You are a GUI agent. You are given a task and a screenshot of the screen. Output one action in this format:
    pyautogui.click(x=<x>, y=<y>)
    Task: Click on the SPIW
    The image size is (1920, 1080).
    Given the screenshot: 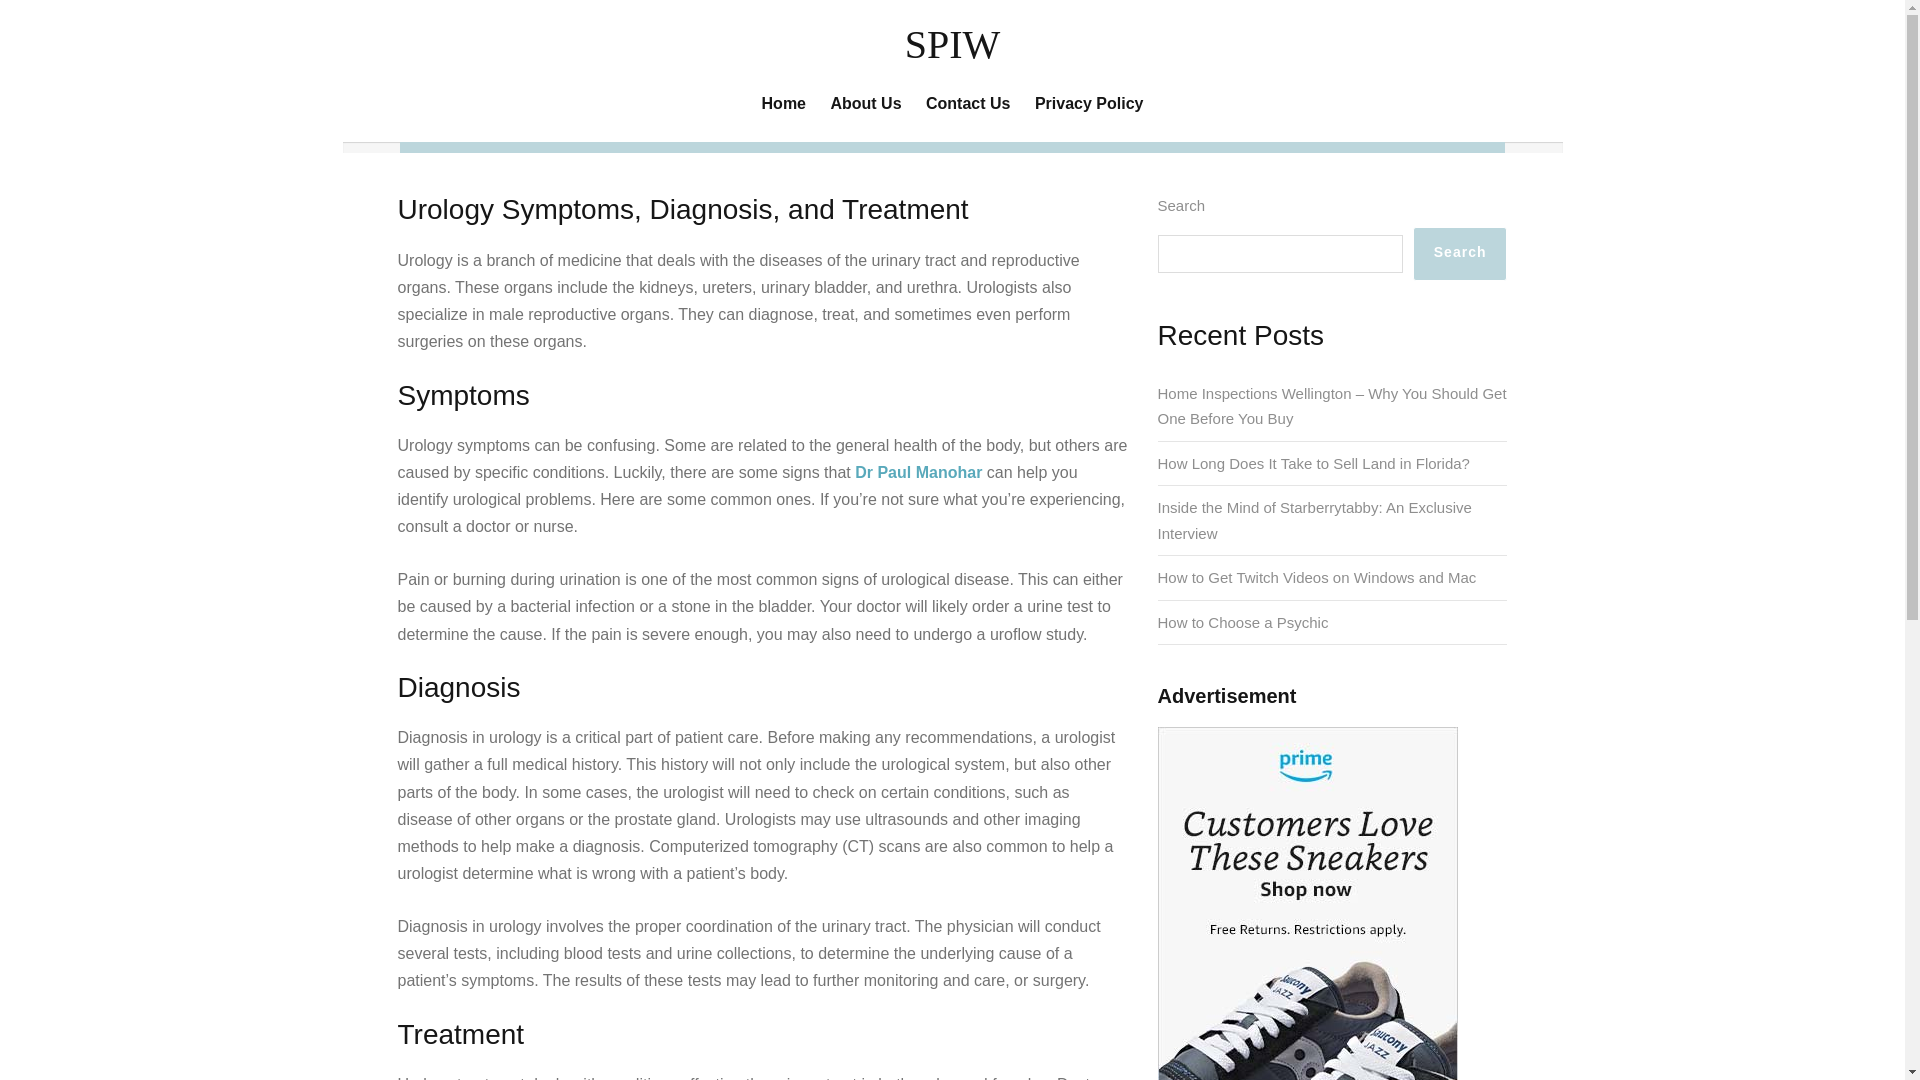 What is the action you would take?
    pyautogui.click(x=952, y=44)
    